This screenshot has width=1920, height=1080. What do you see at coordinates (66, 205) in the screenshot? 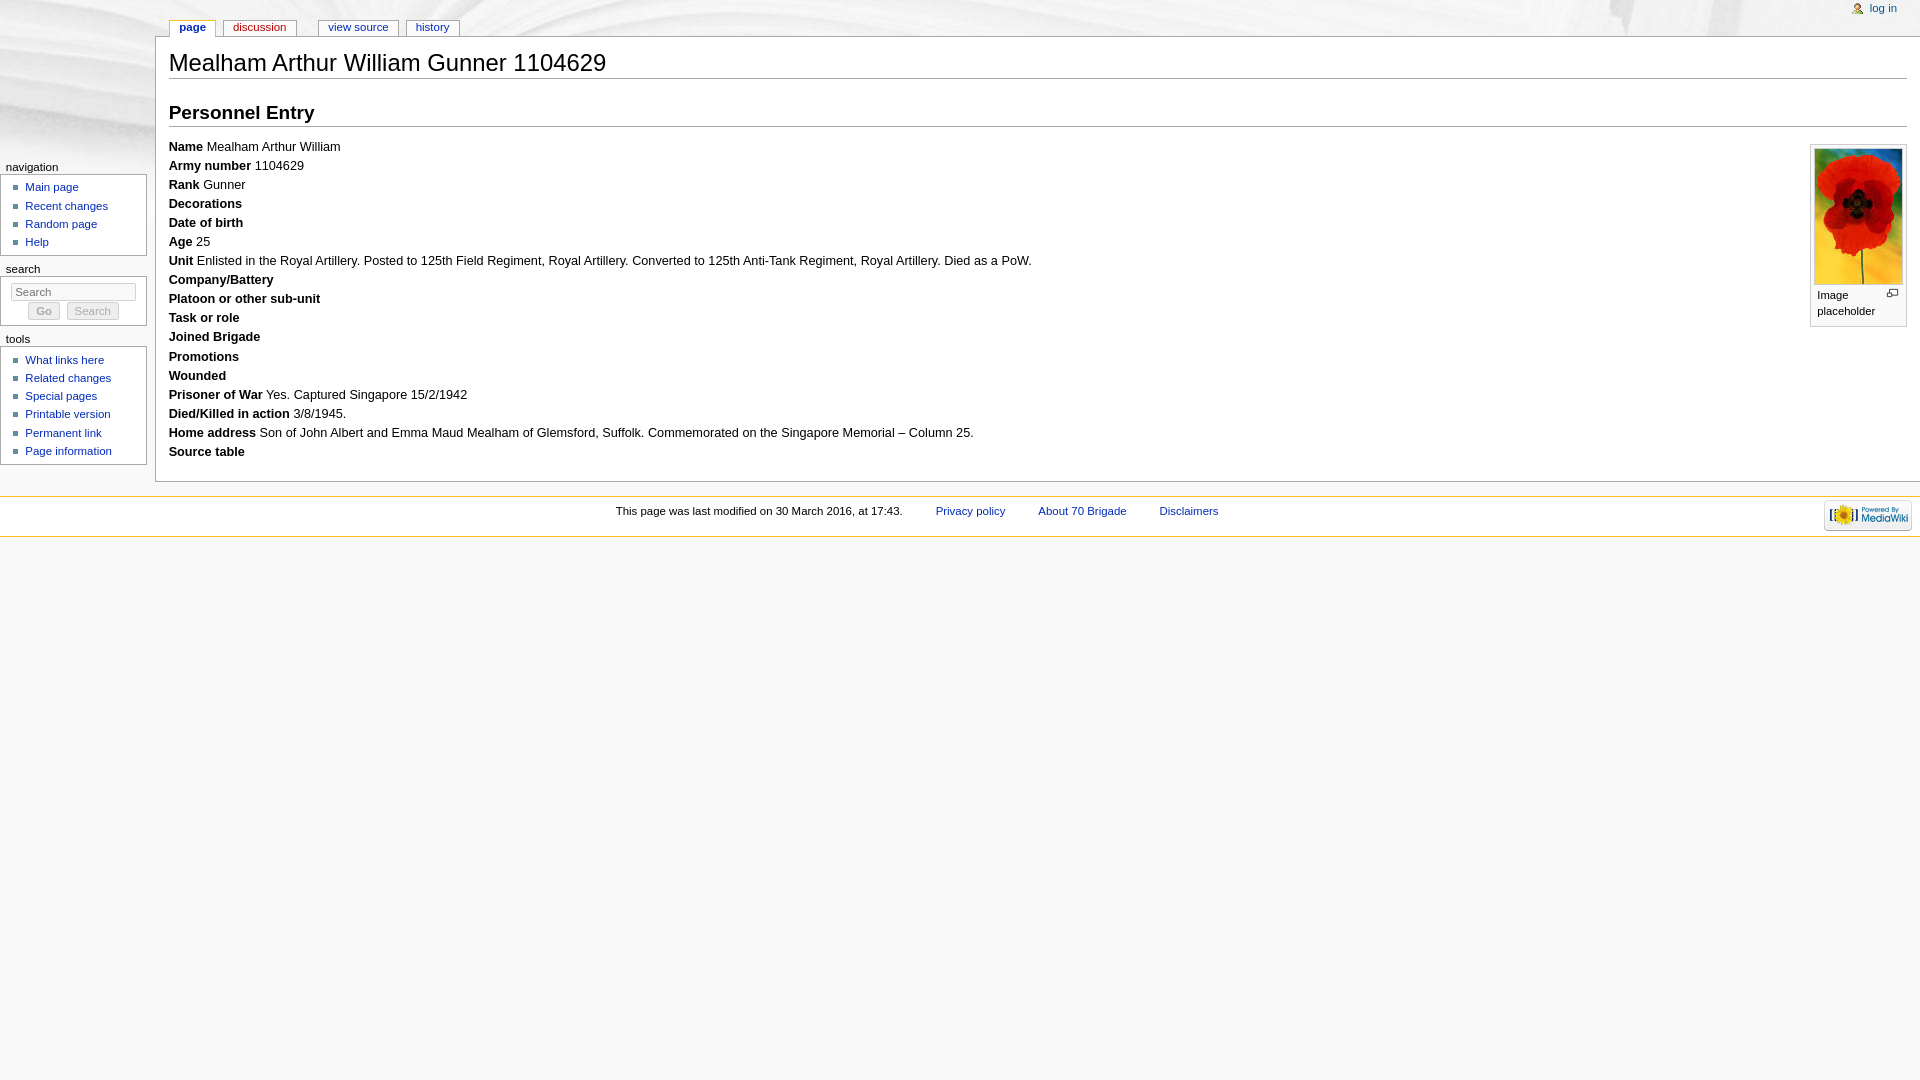
I see `Recent changes` at bounding box center [66, 205].